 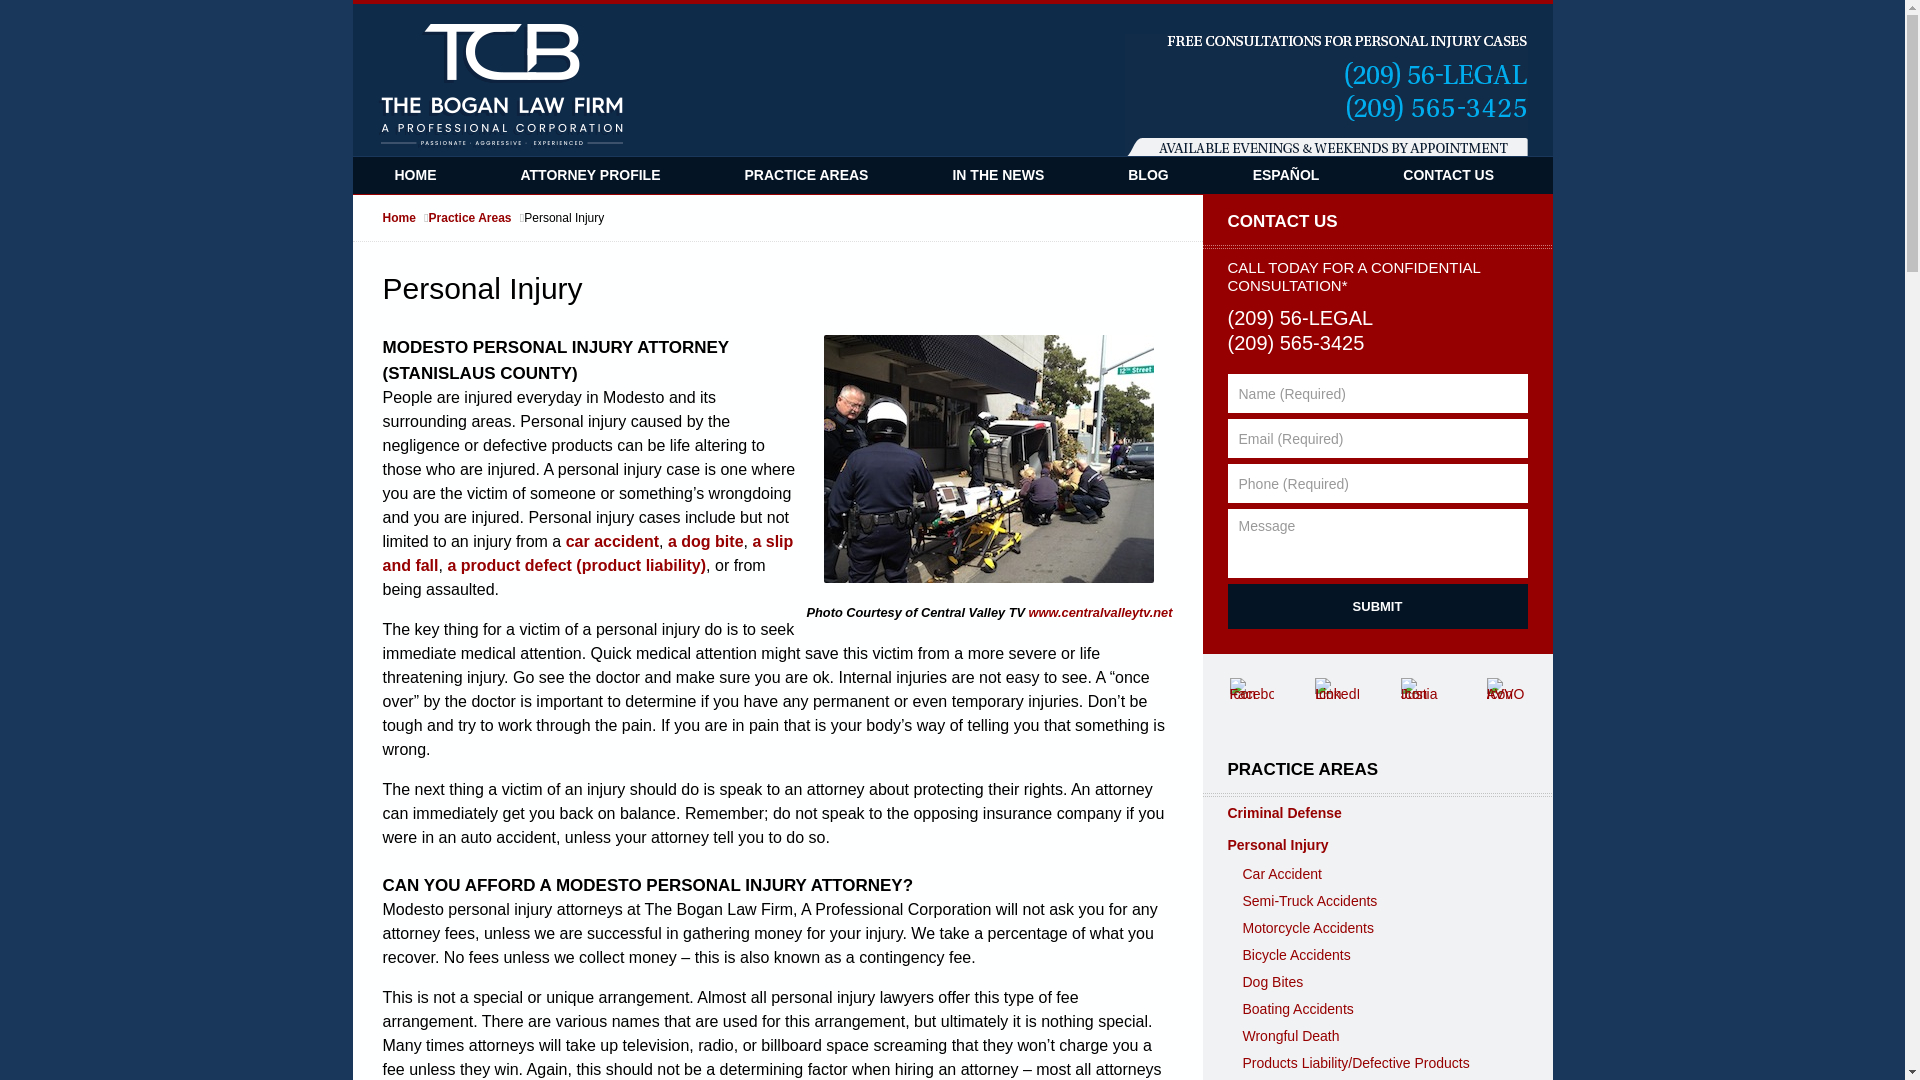 What do you see at coordinates (998, 176) in the screenshot?
I see `IN THE NEWS` at bounding box center [998, 176].